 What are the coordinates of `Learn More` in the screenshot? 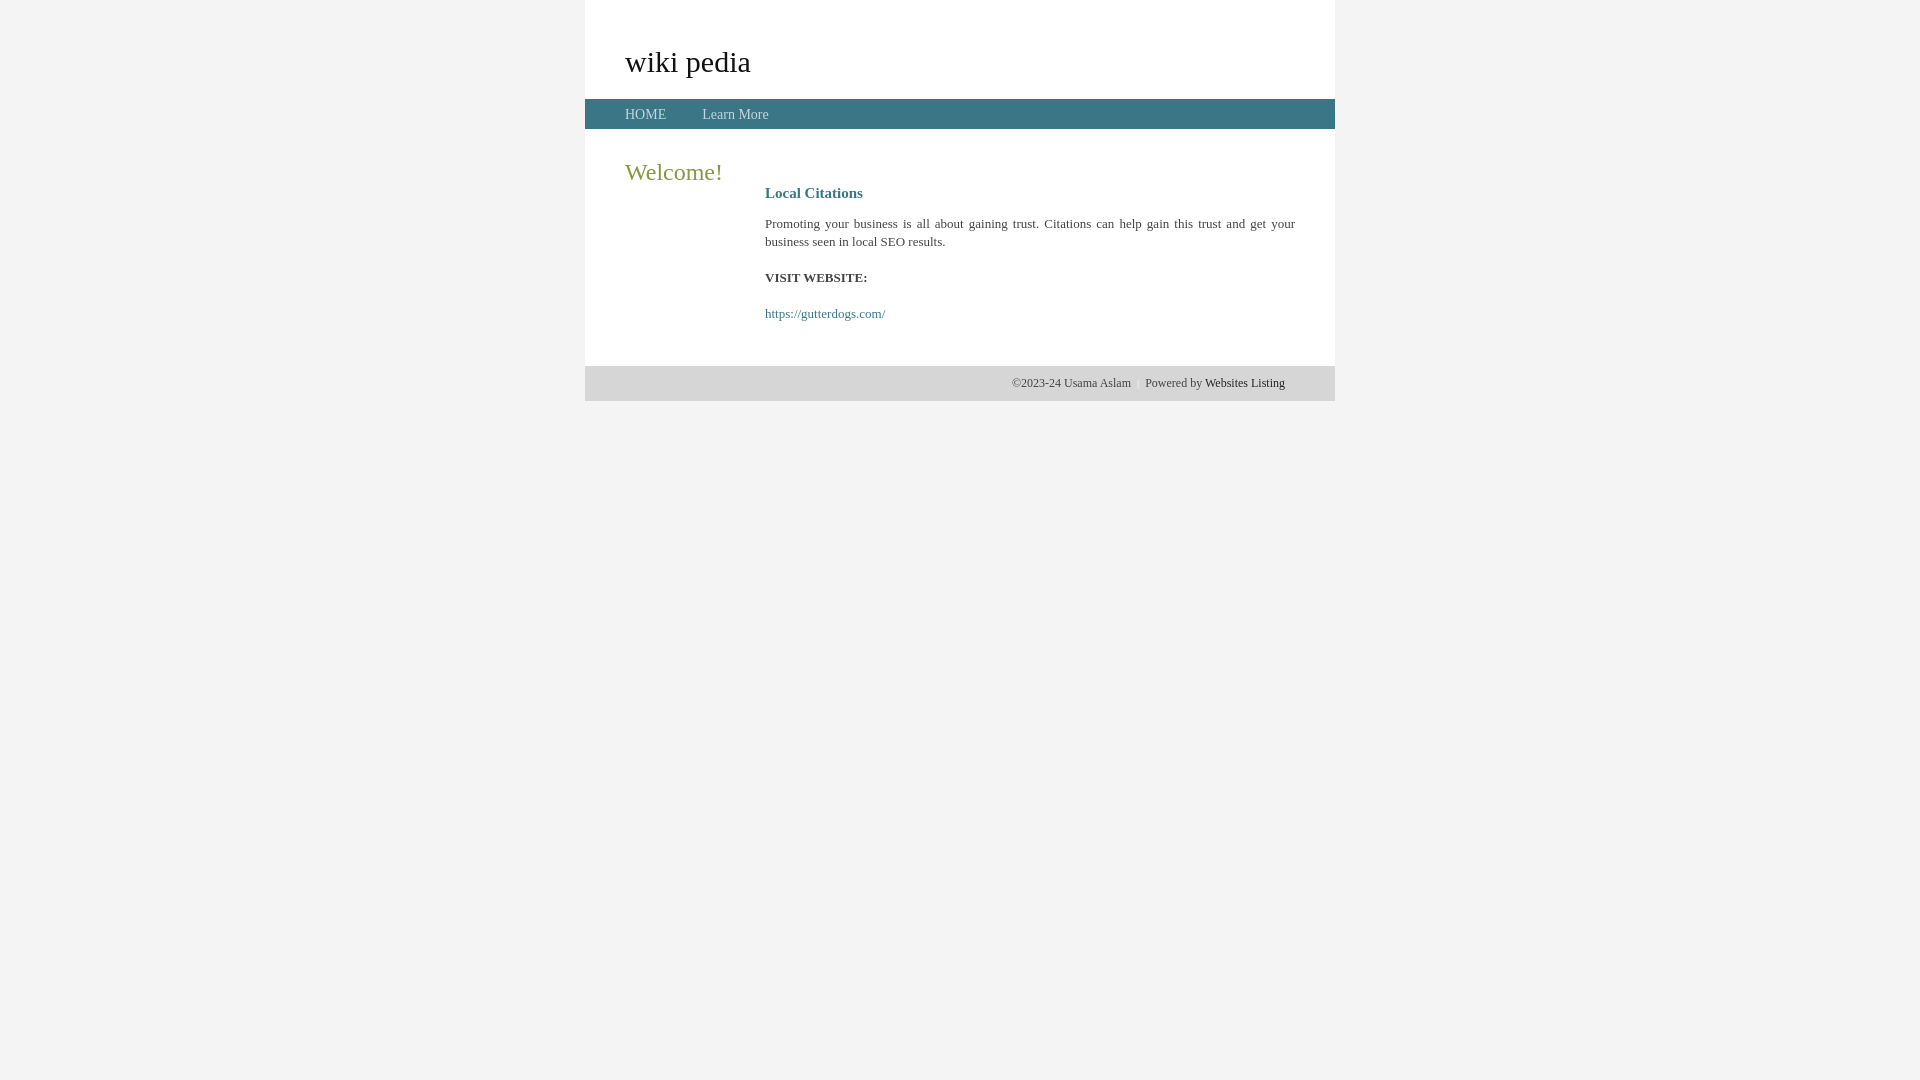 It's located at (735, 114).